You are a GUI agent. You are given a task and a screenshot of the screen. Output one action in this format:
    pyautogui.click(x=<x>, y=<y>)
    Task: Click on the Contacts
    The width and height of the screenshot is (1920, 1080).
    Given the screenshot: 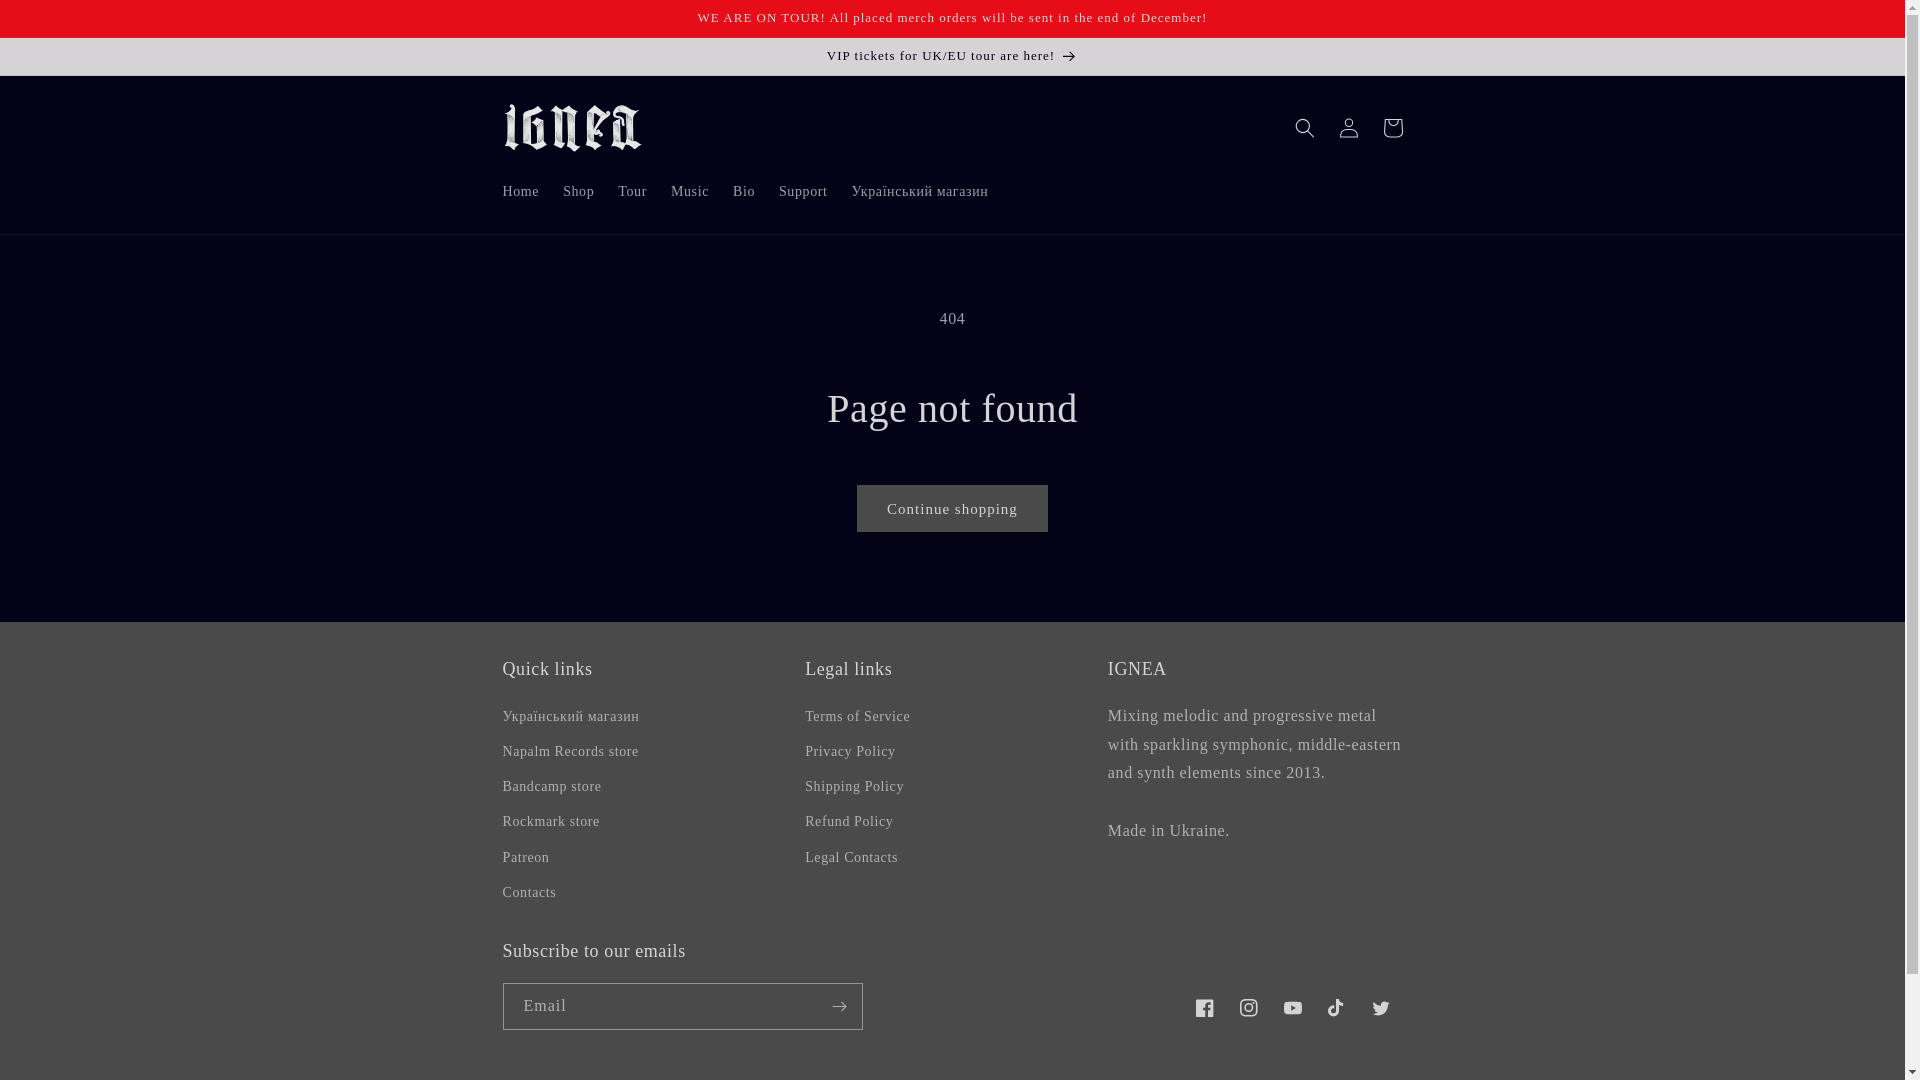 What is the action you would take?
    pyautogui.click(x=529, y=892)
    